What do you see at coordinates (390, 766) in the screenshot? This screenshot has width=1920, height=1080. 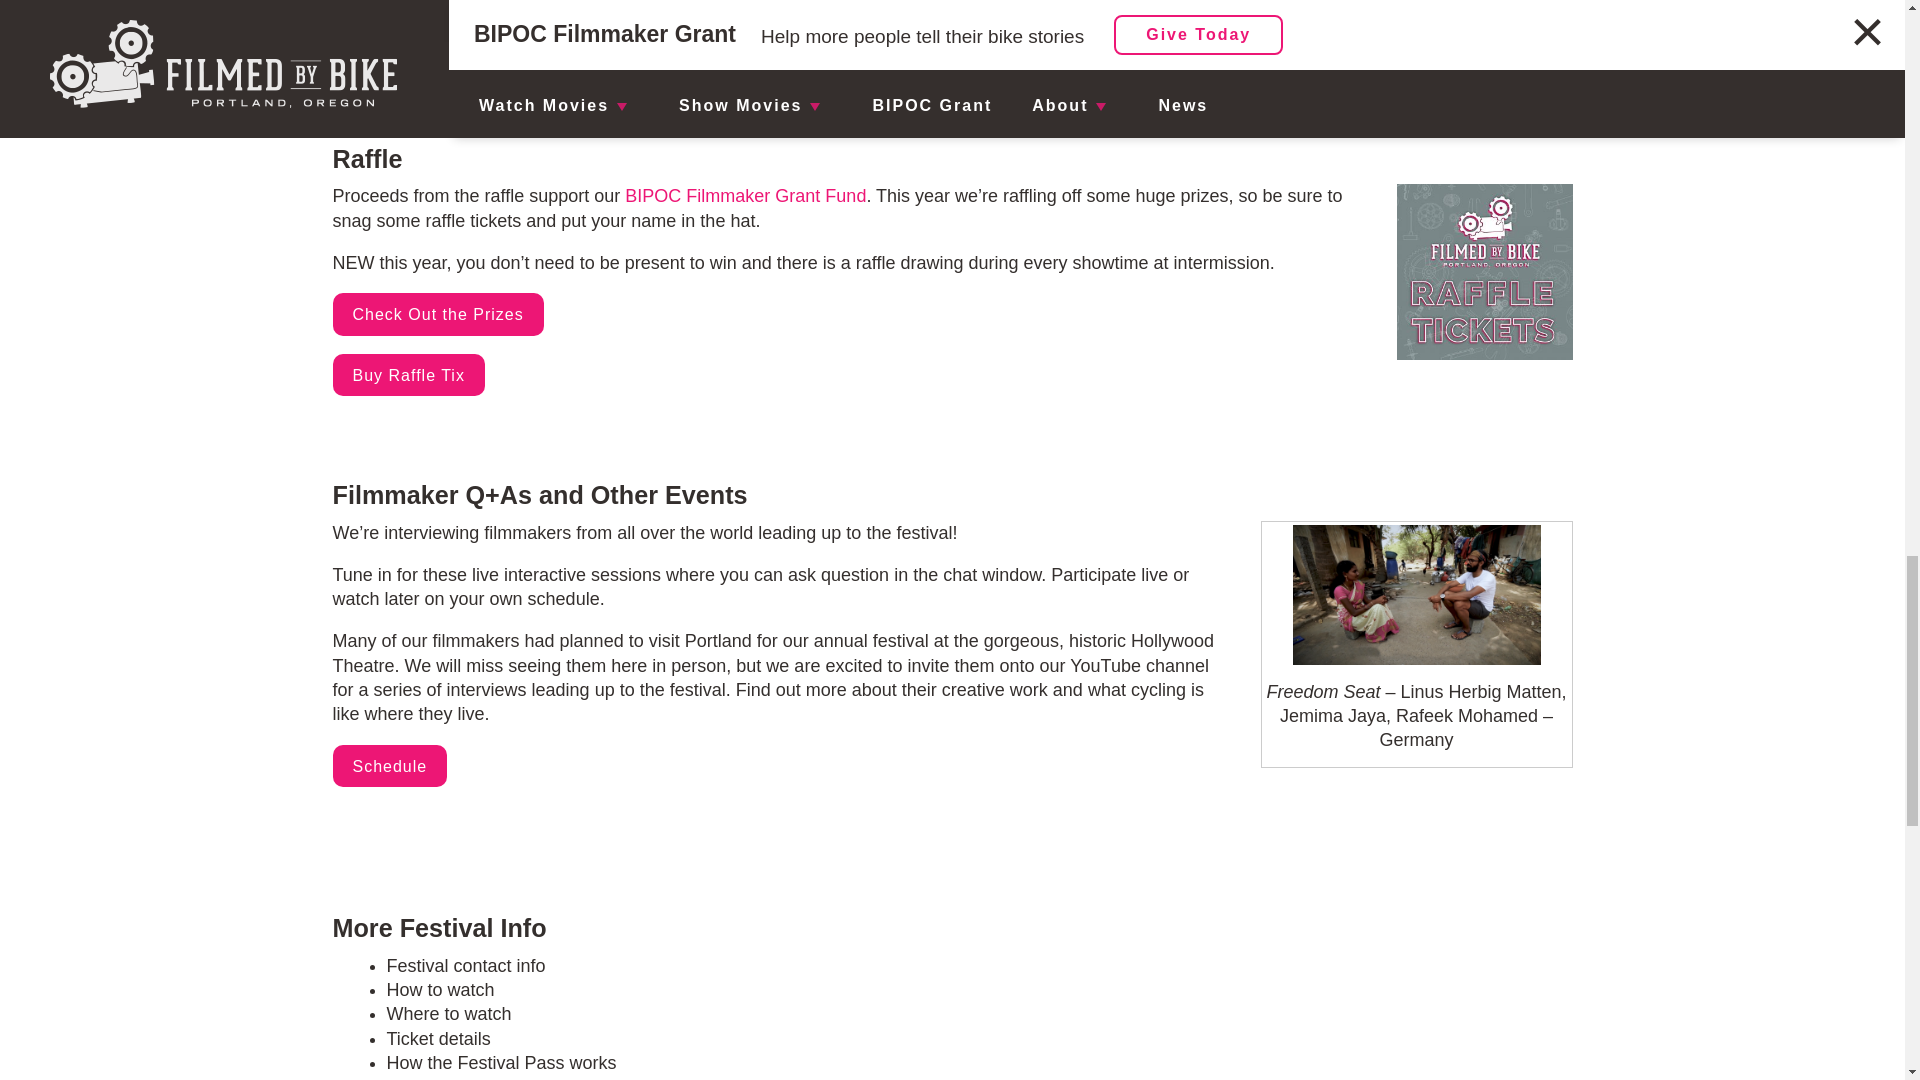 I see `Schedule` at bounding box center [390, 766].